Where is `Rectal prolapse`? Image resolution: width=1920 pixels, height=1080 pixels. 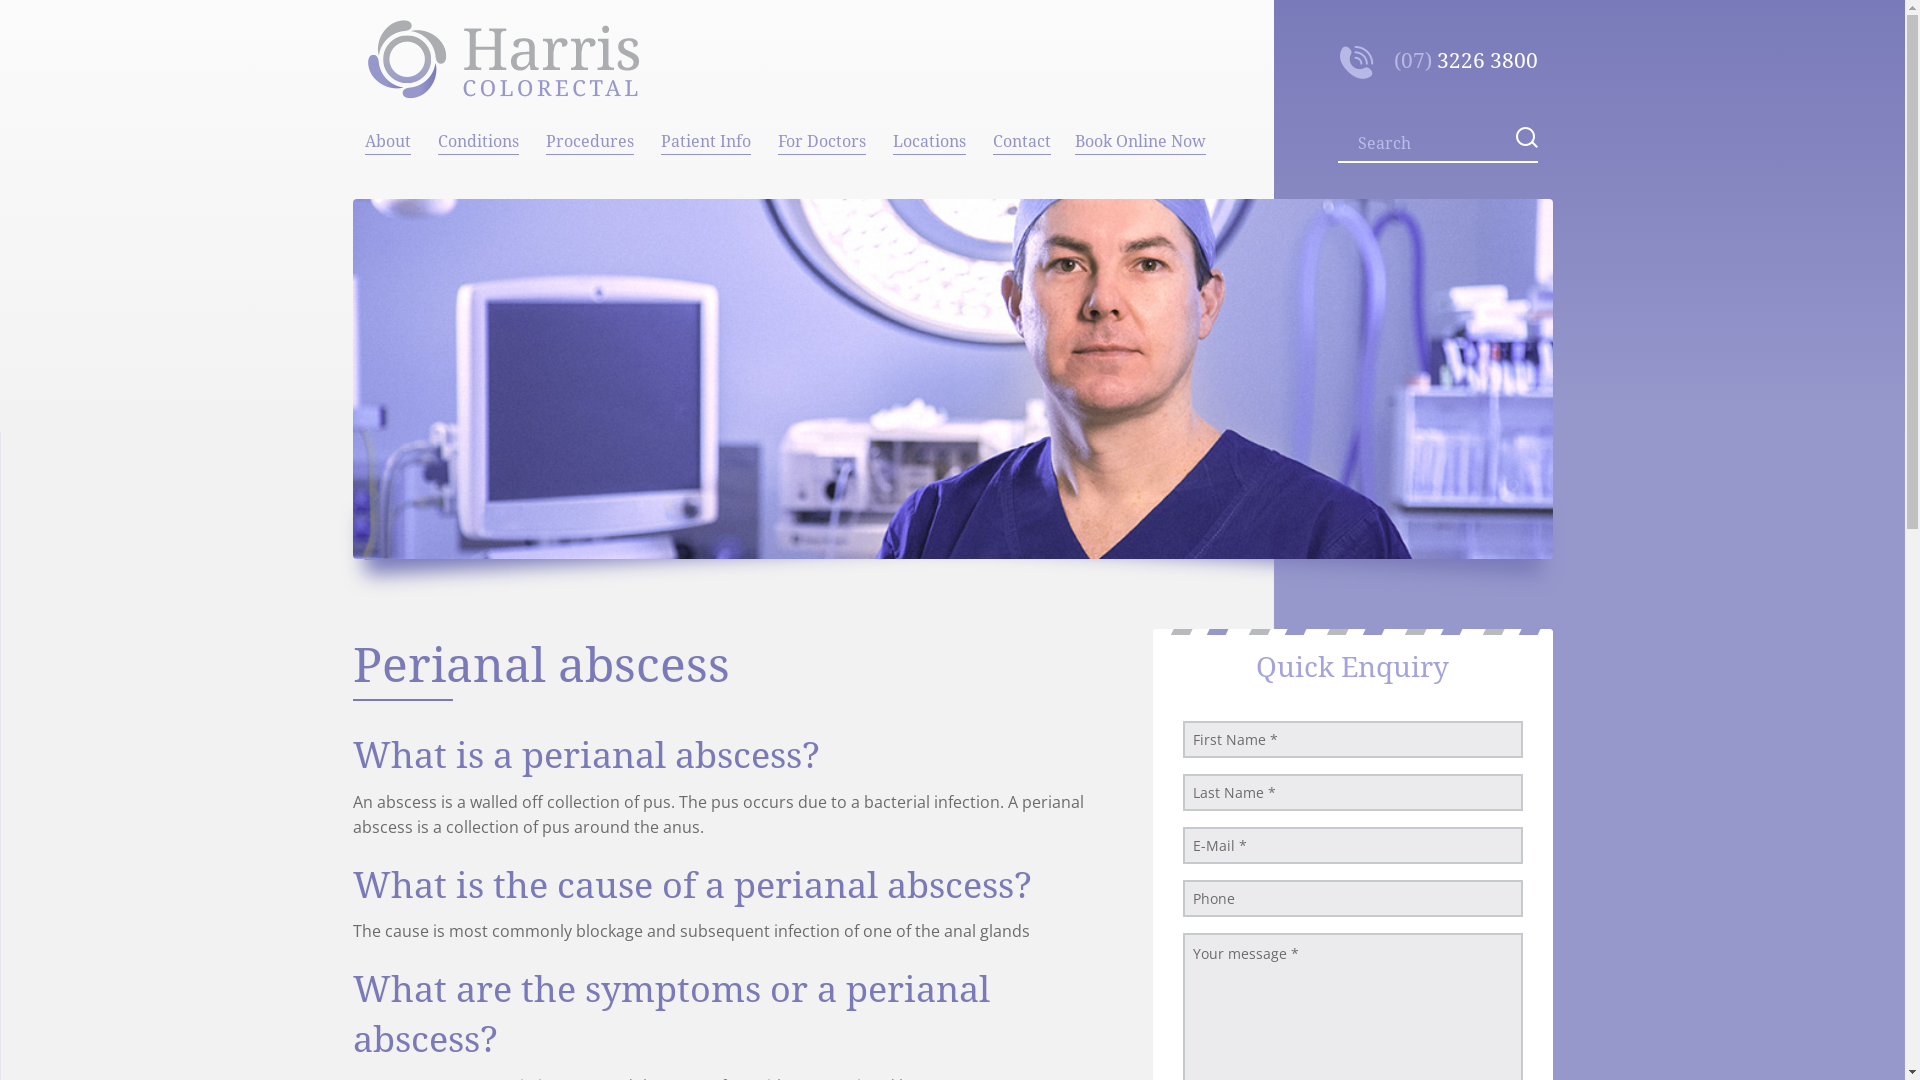
Rectal prolapse is located at coordinates (480, 448).